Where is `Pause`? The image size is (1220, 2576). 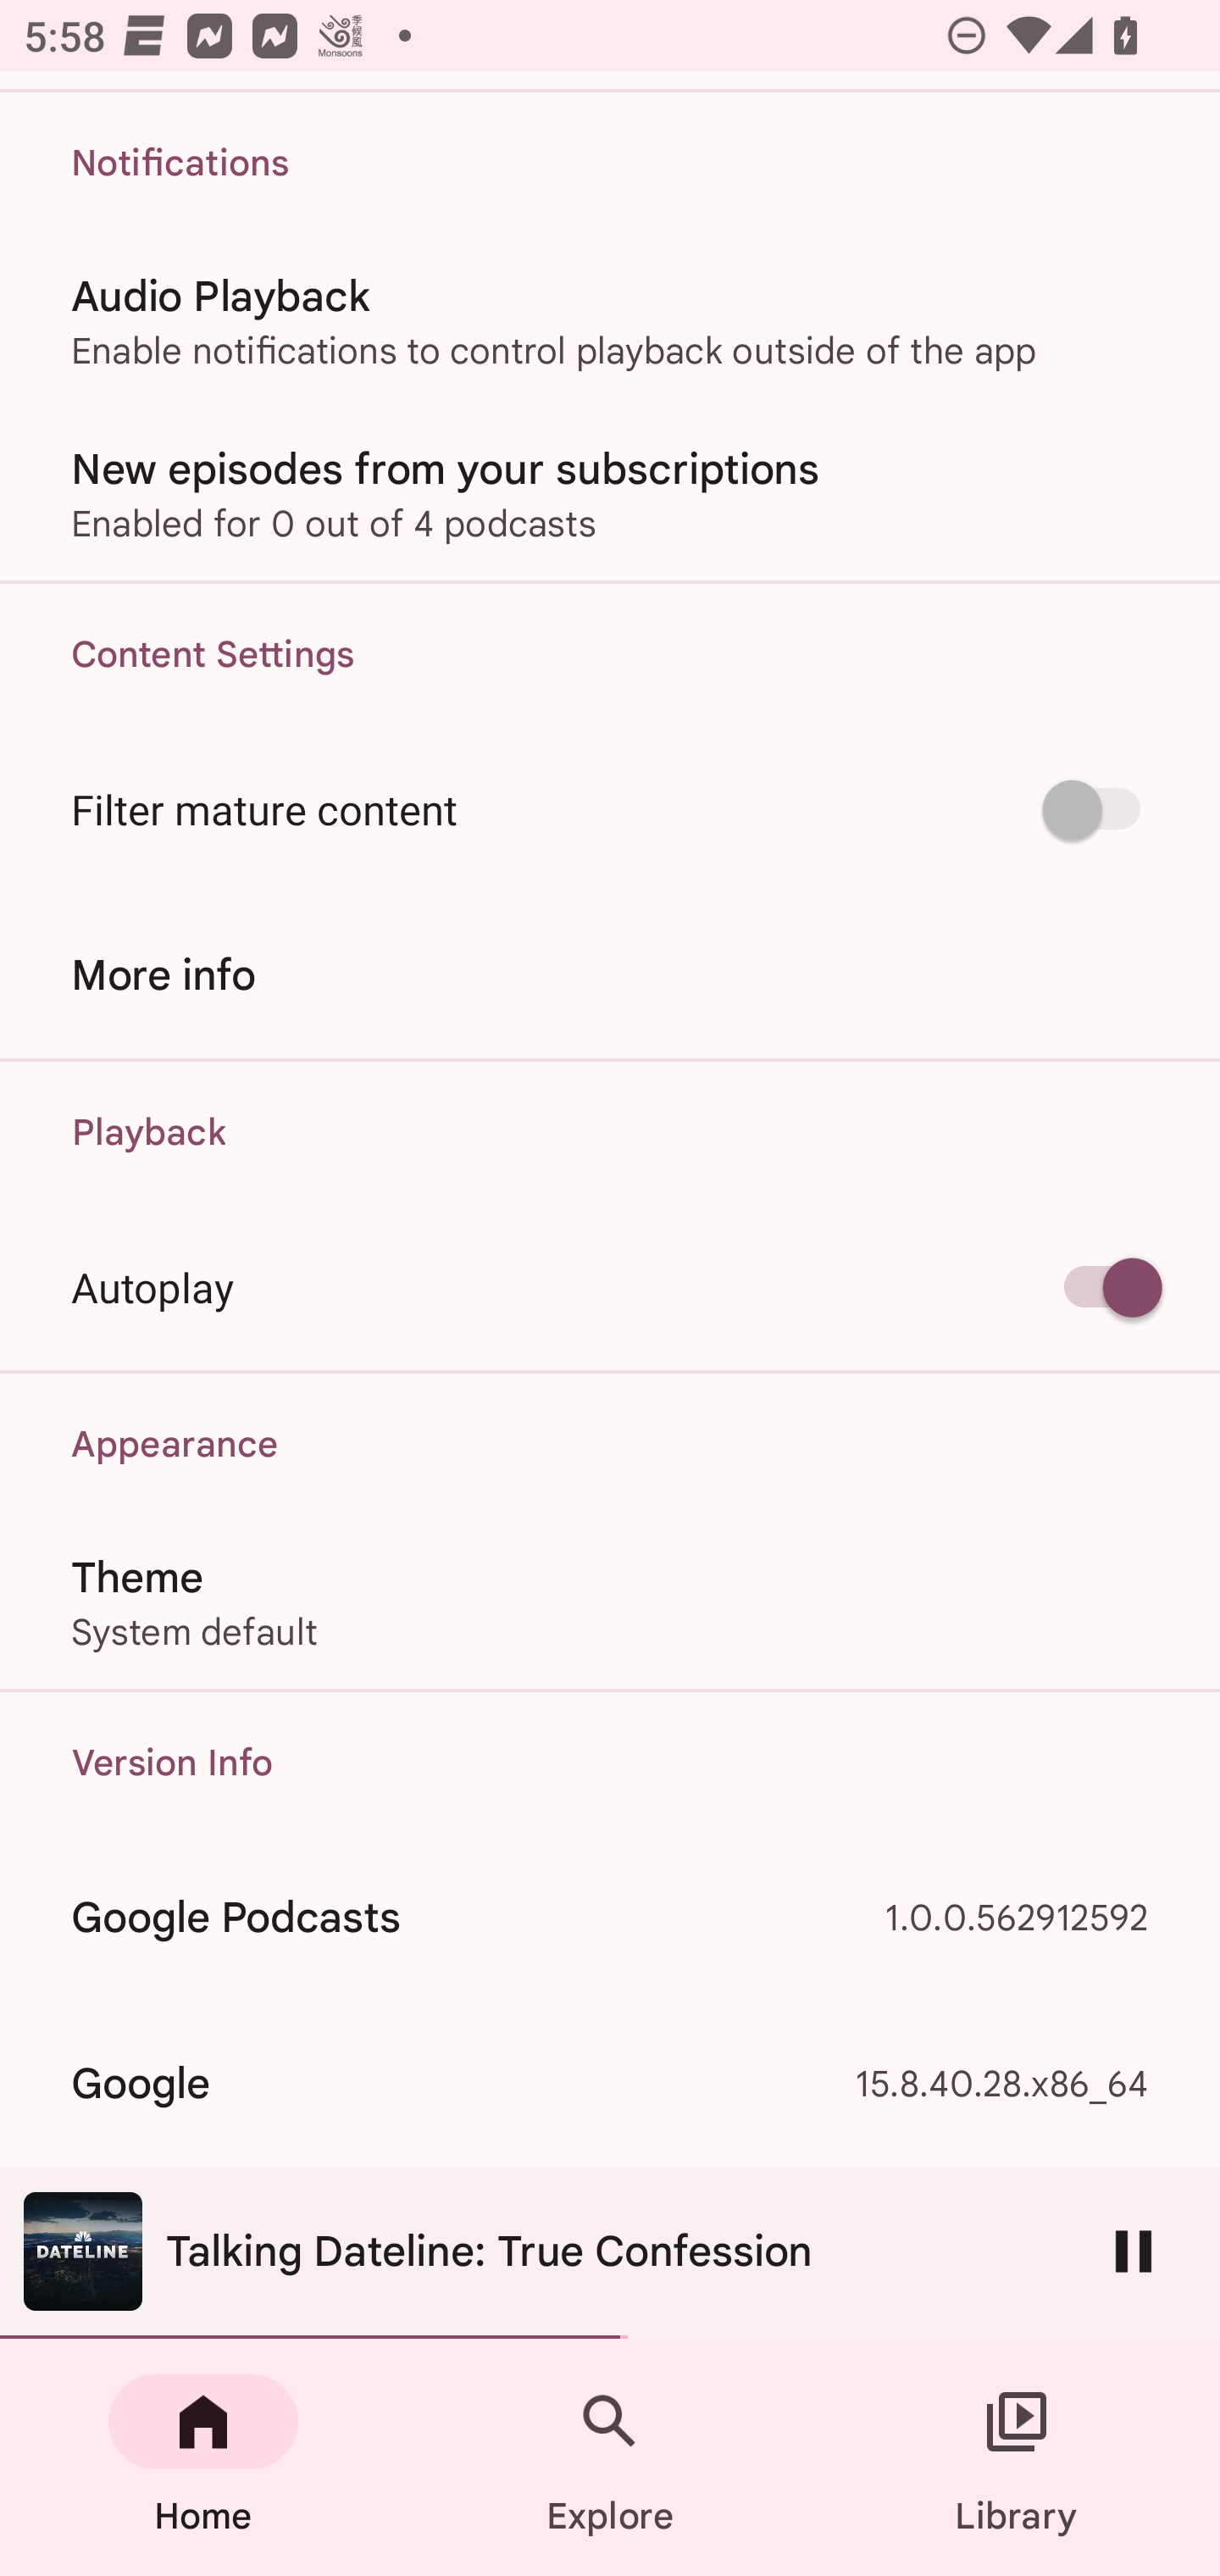
Pause is located at coordinates (1134, 2251).